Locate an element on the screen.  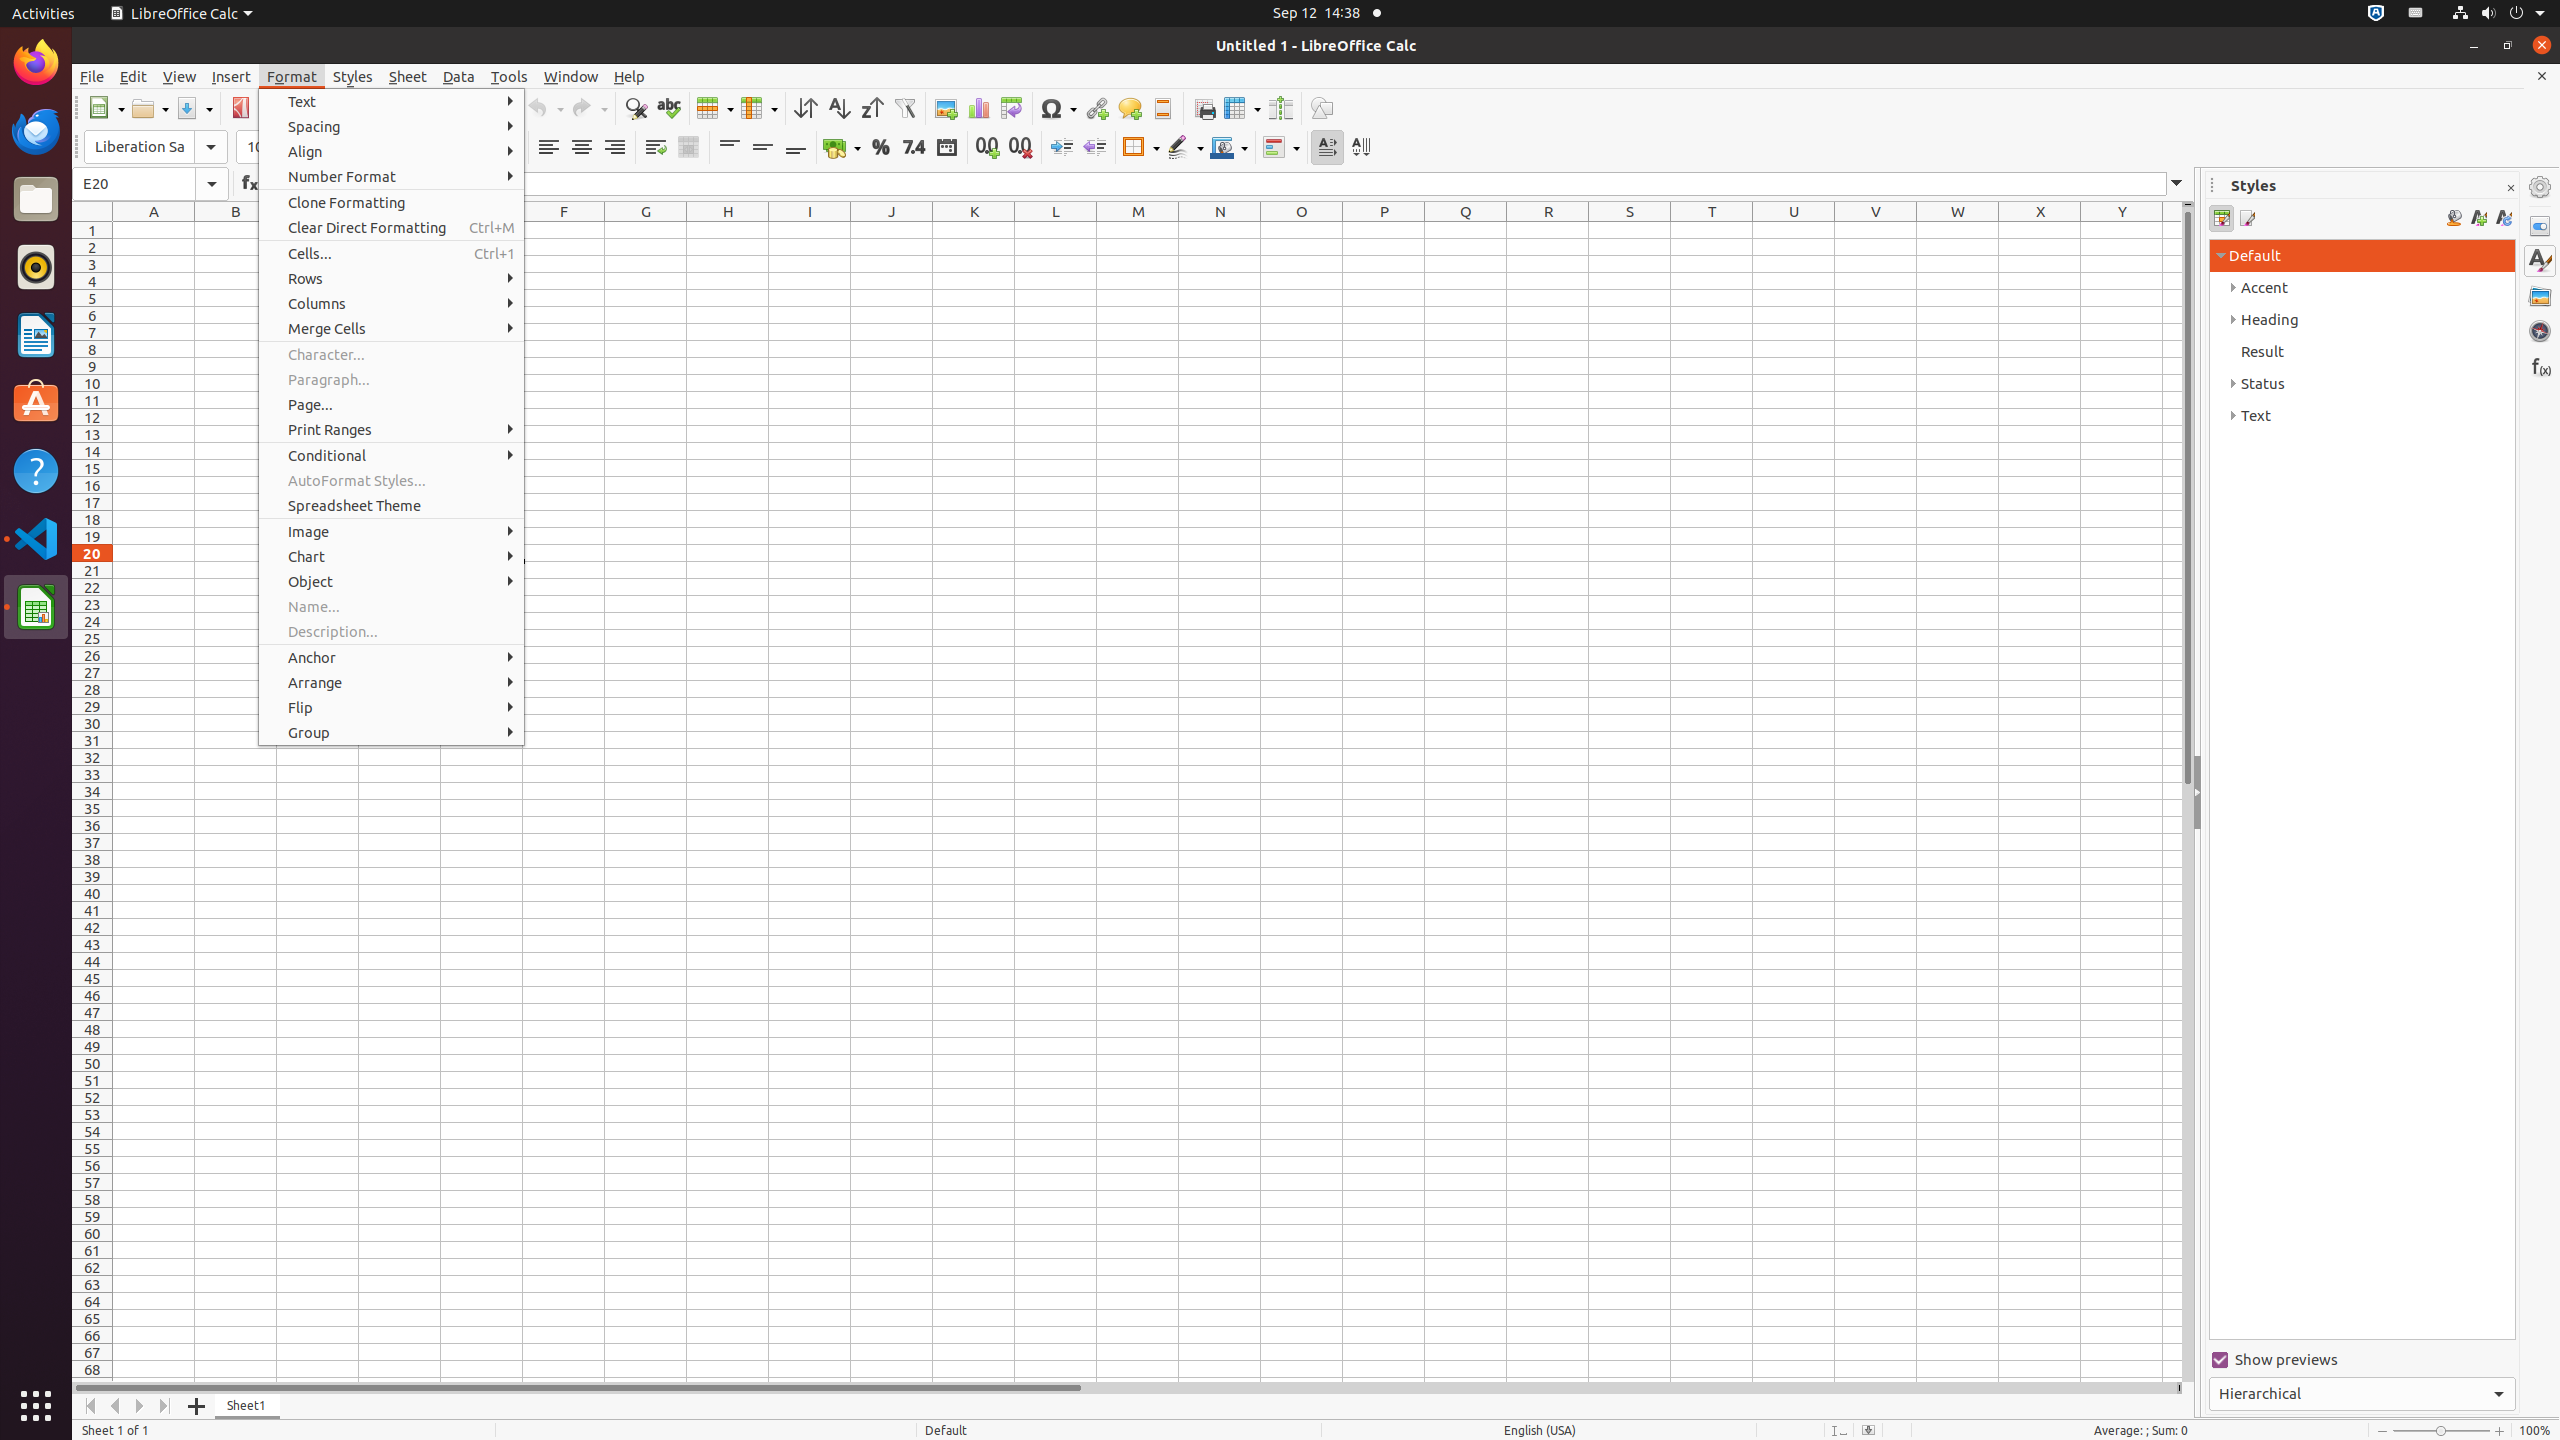
Percent is located at coordinates (880, 148).